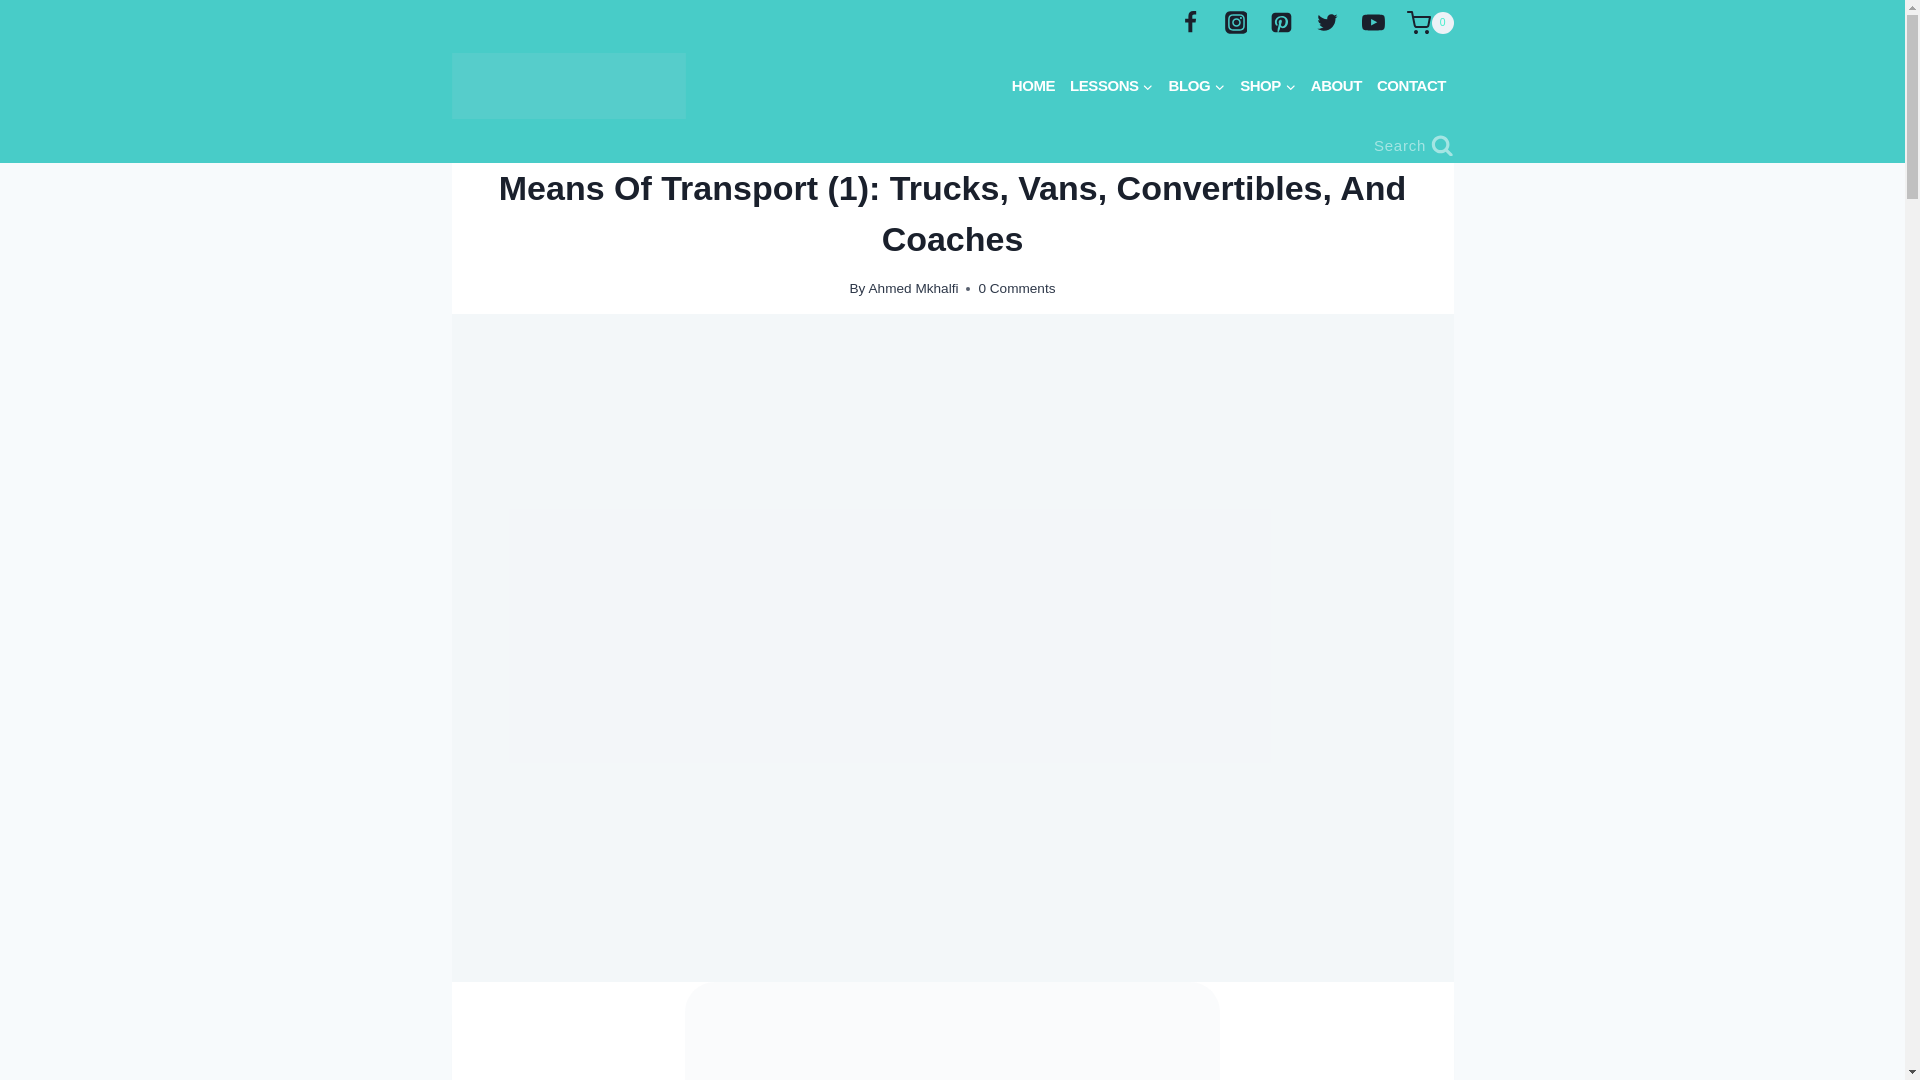  Describe the element at coordinates (1430, 22) in the screenshot. I see `0` at that location.